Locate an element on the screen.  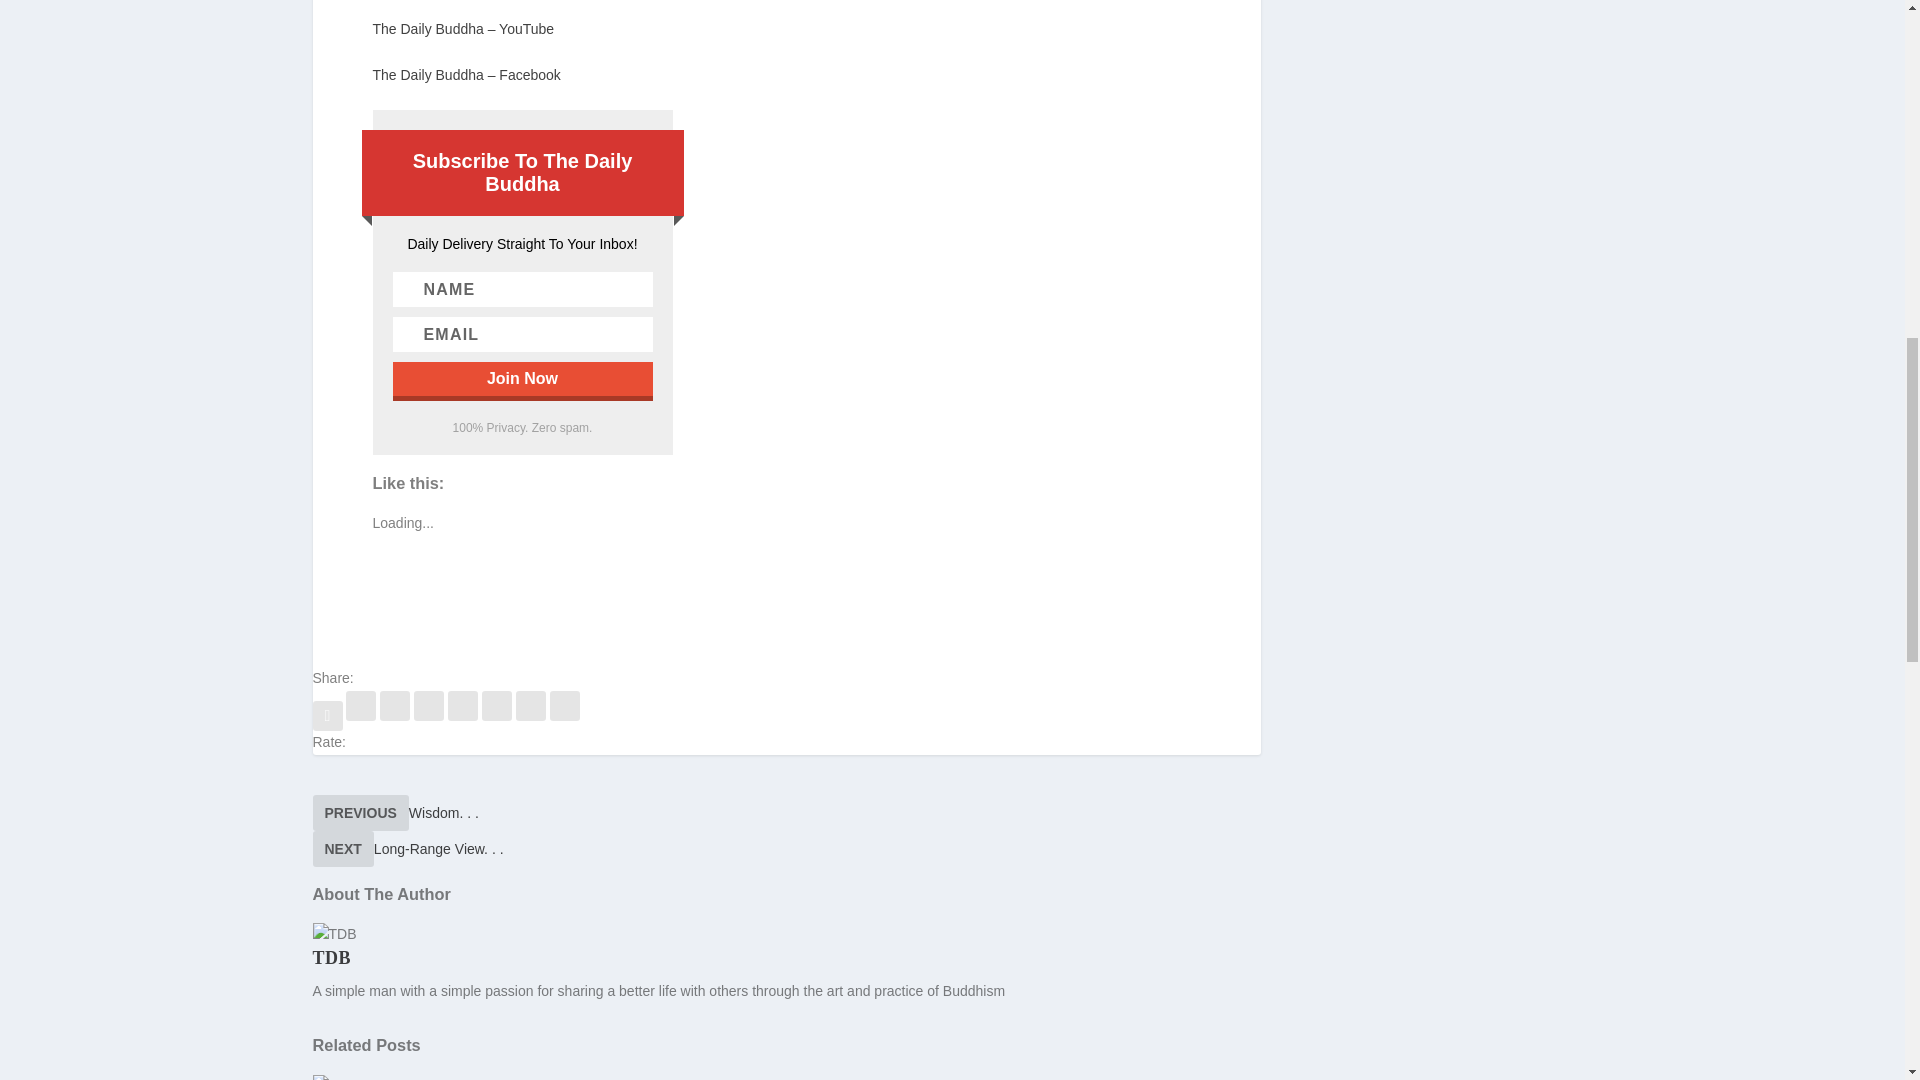
Share "Insight. . ." via Email is located at coordinates (532, 716).